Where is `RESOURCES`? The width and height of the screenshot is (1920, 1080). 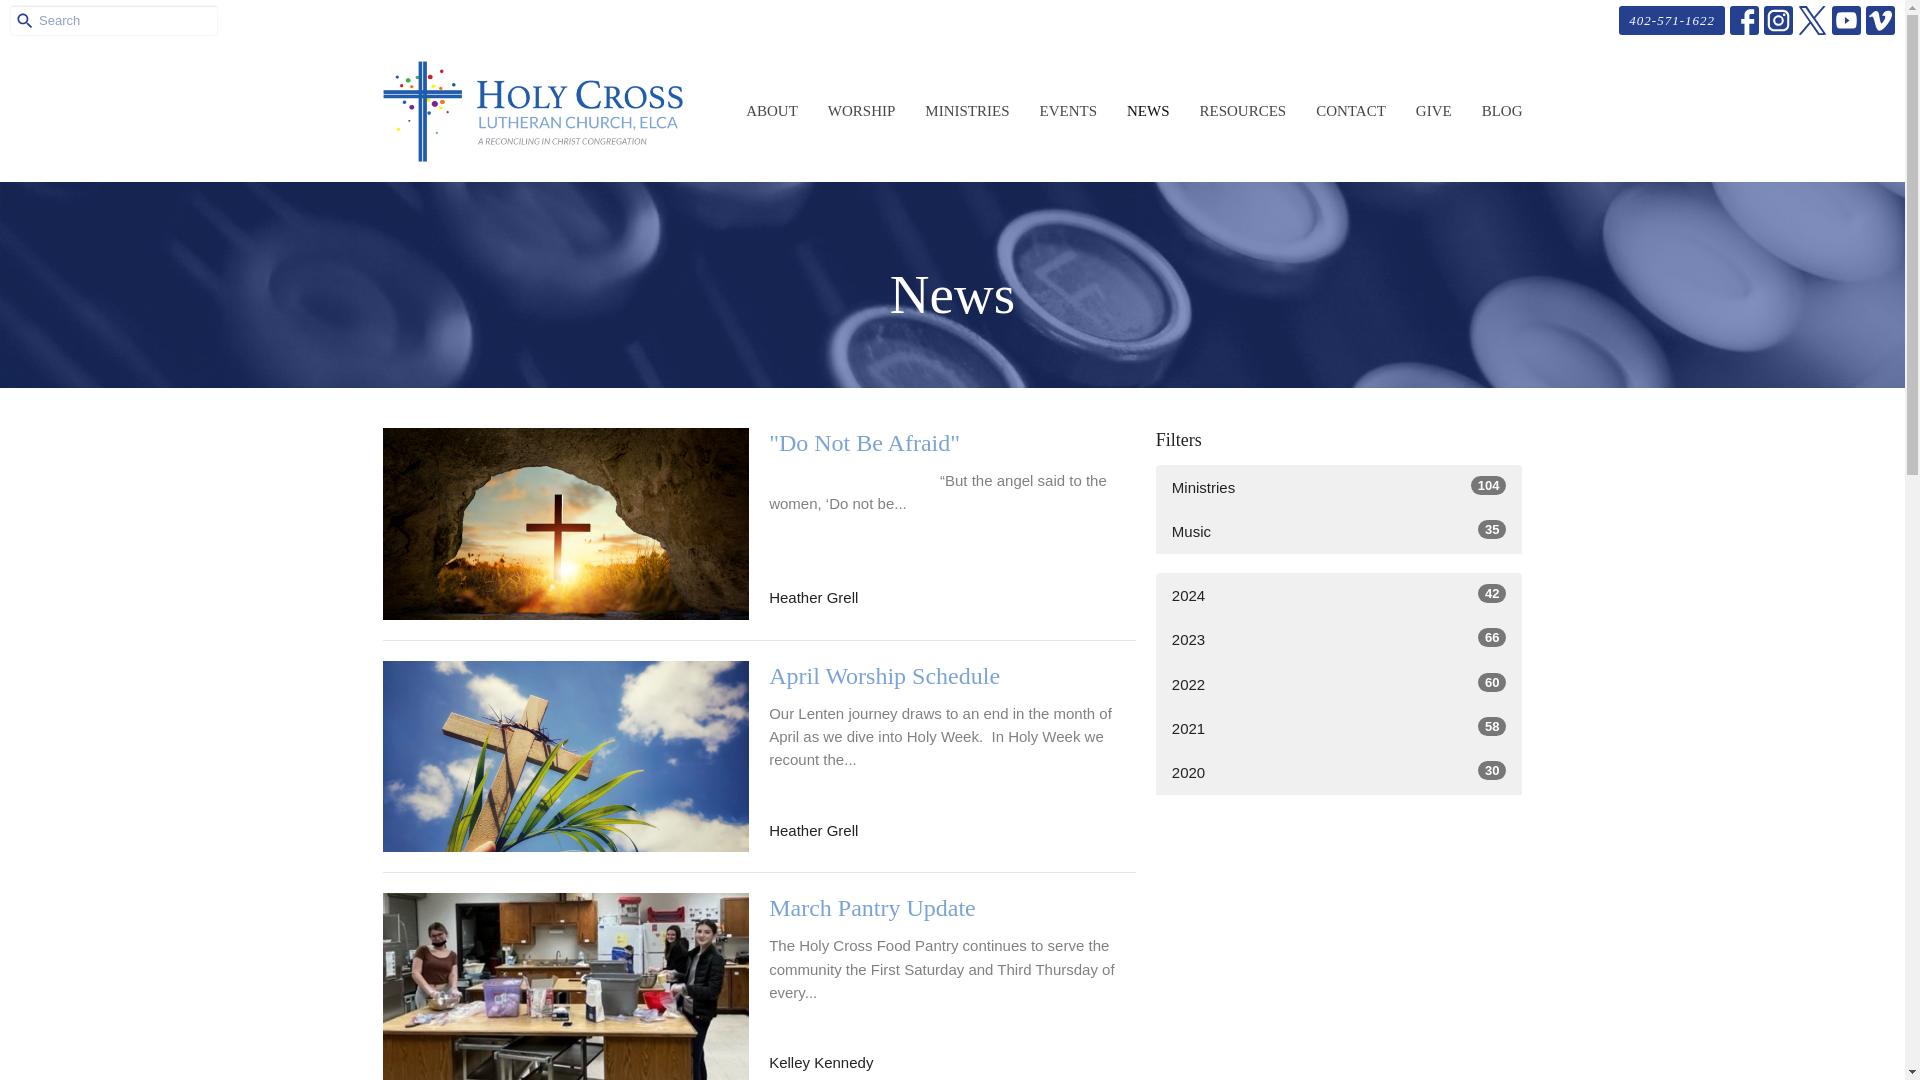
RESOURCES is located at coordinates (1338, 487).